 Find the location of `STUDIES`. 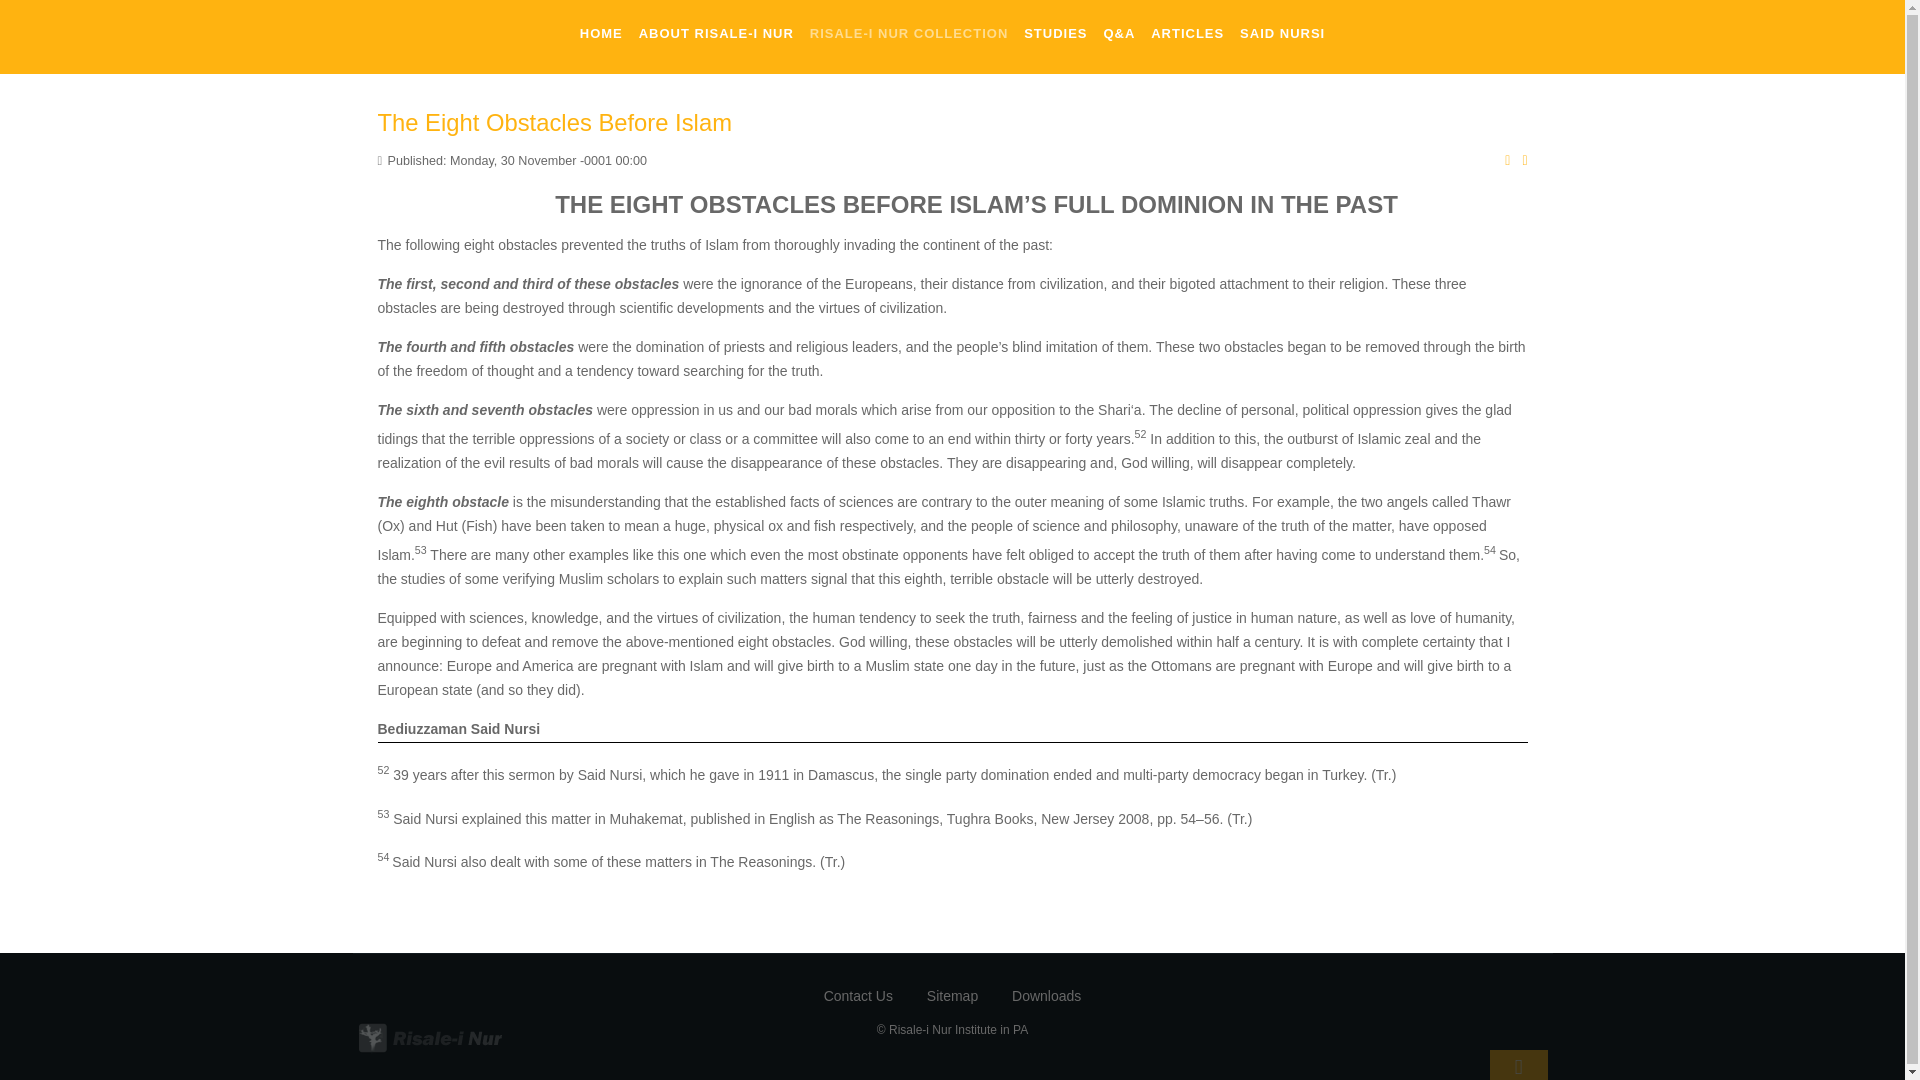

STUDIES is located at coordinates (1056, 33).